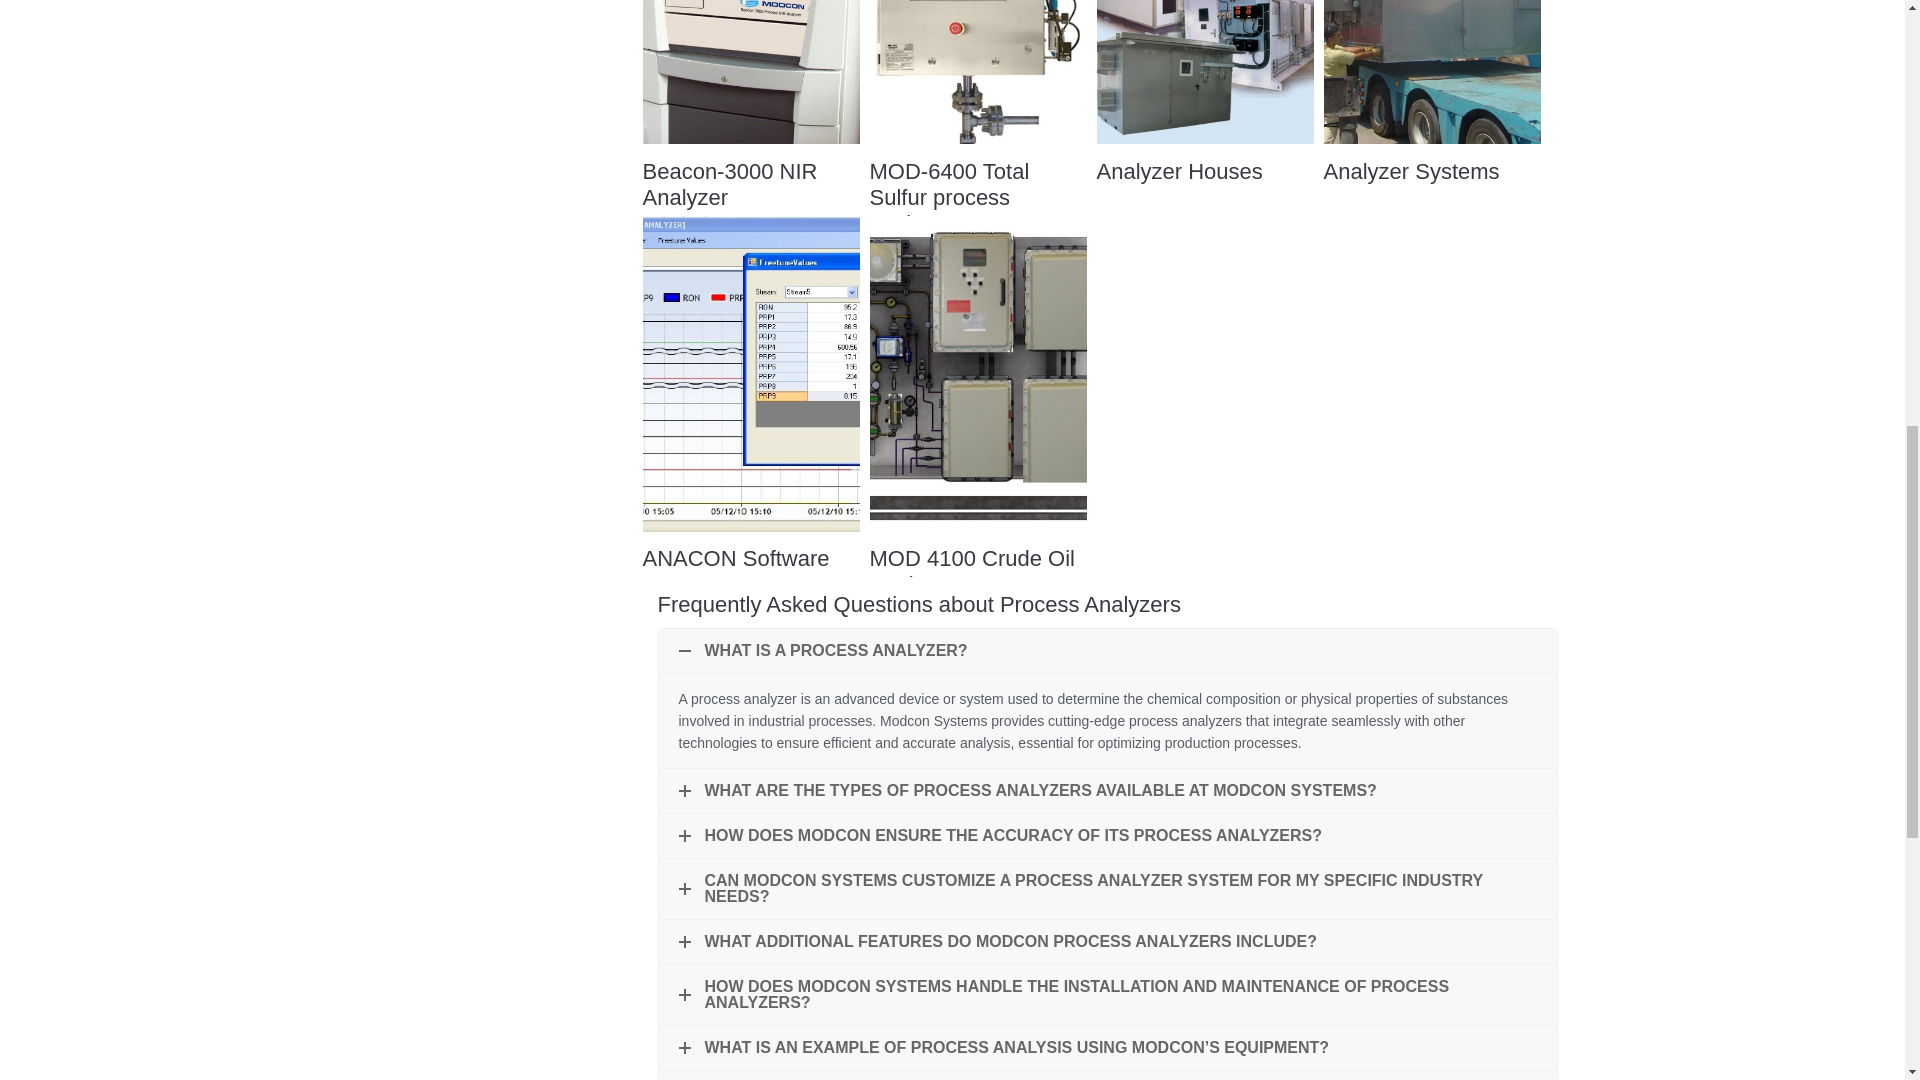 This screenshot has height=1080, width=1920. I want to click on Analyzer Houses, so click(1178, 170).